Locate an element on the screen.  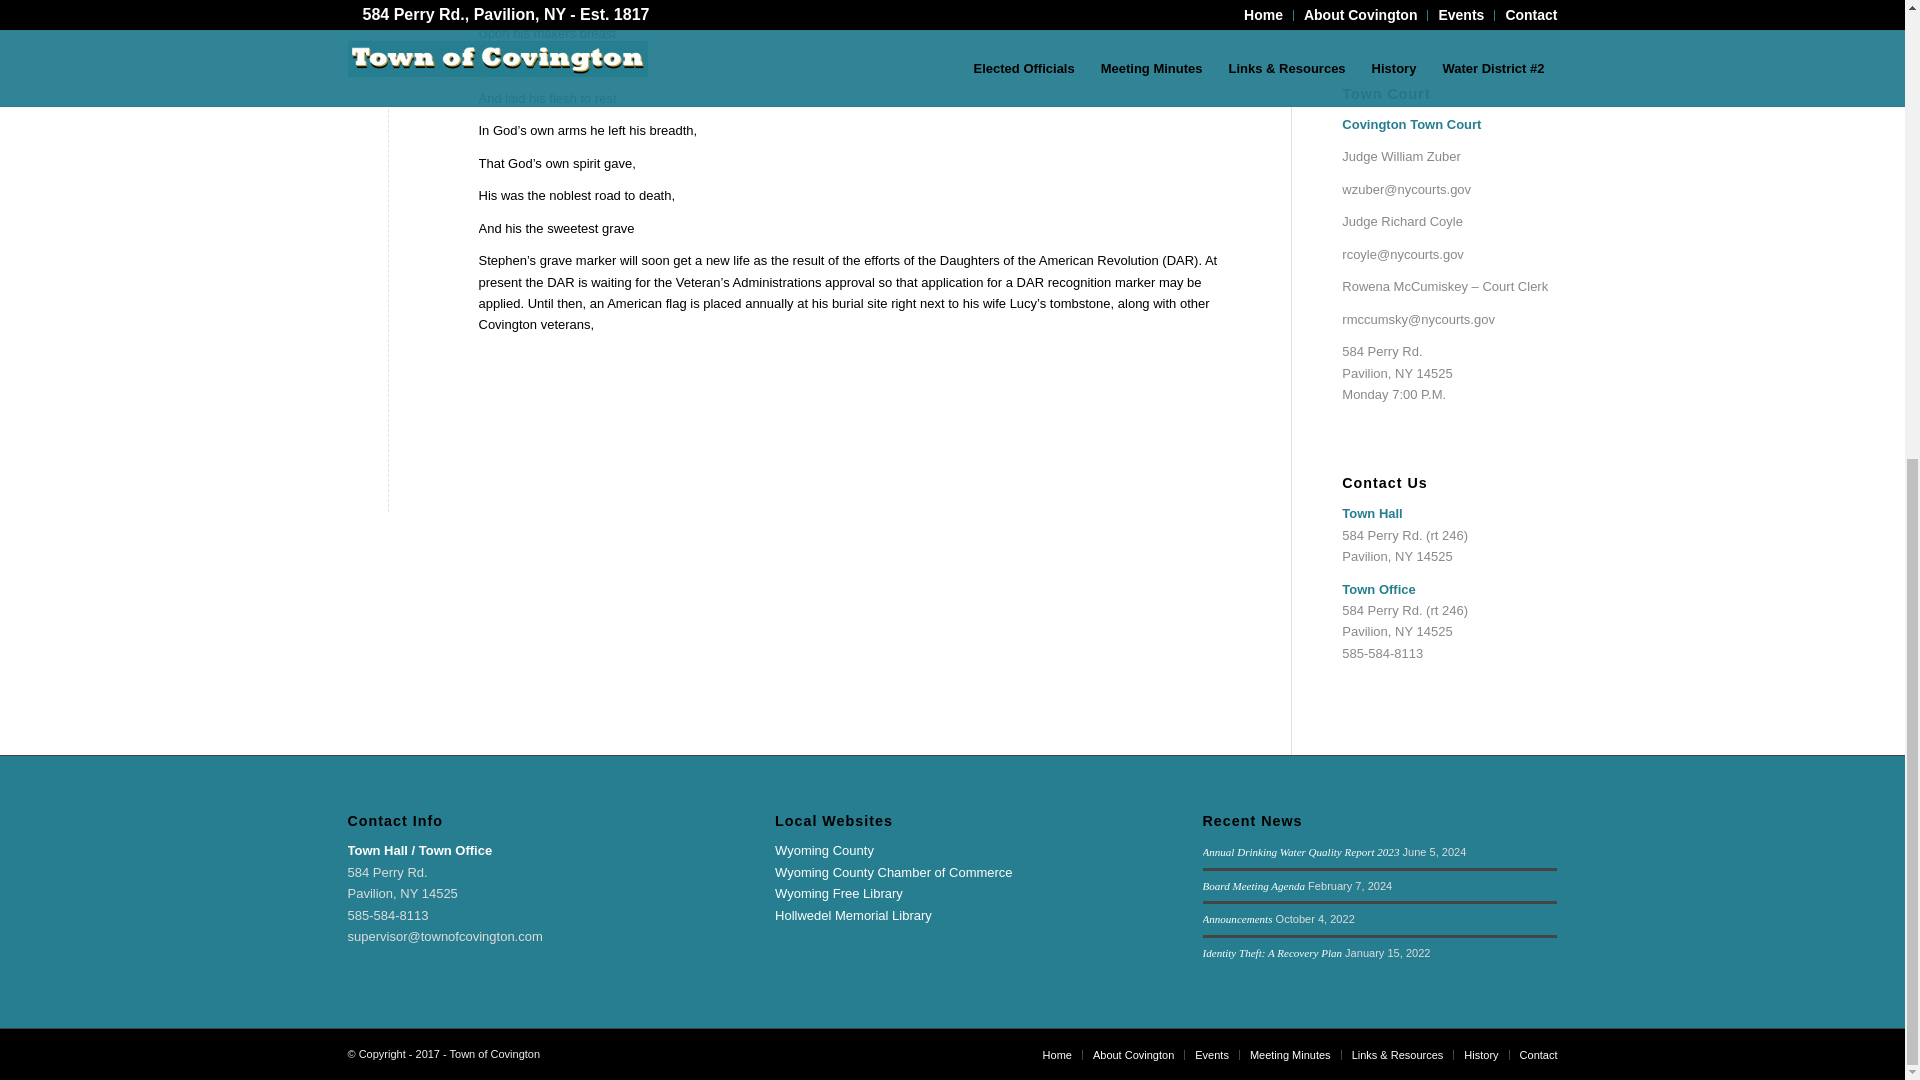
Wyoming County is located at coordinates (824, 850).